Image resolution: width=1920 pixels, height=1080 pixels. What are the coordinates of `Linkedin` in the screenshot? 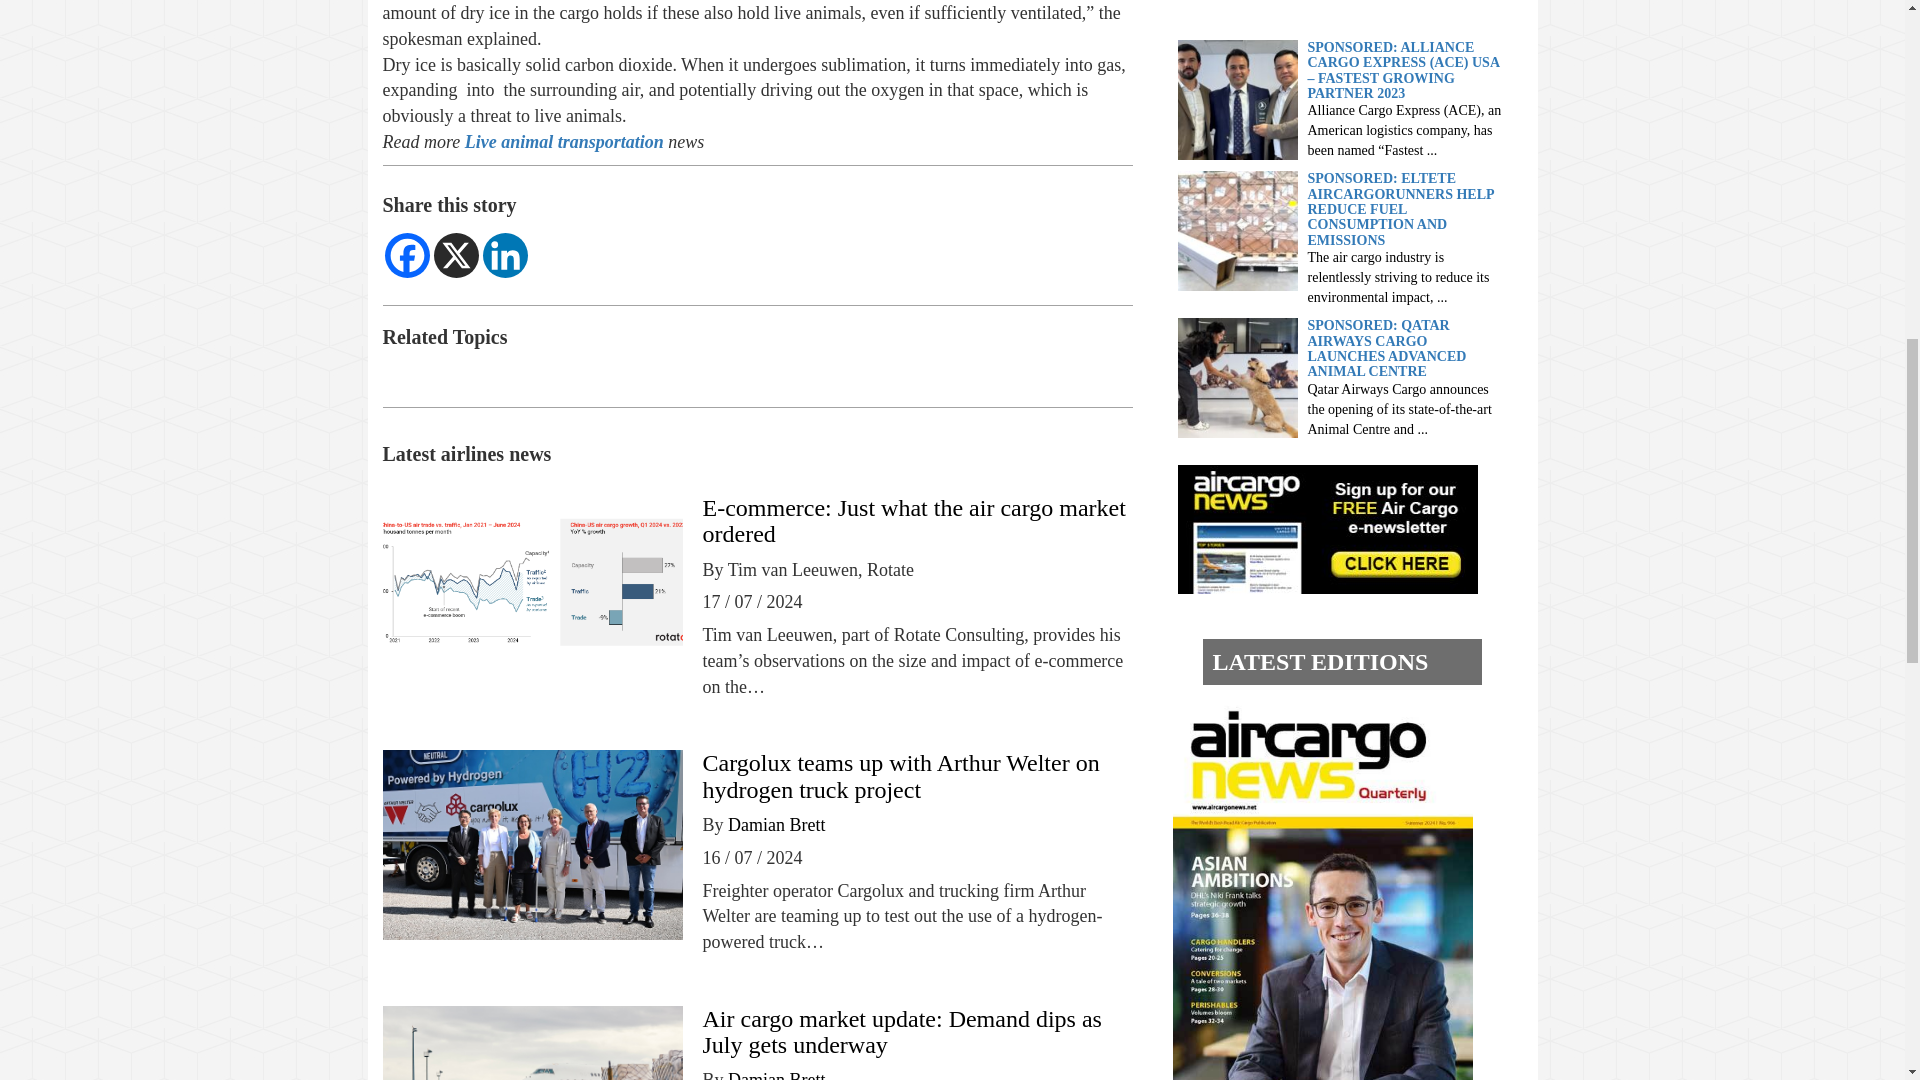 It's located at (504, 255).